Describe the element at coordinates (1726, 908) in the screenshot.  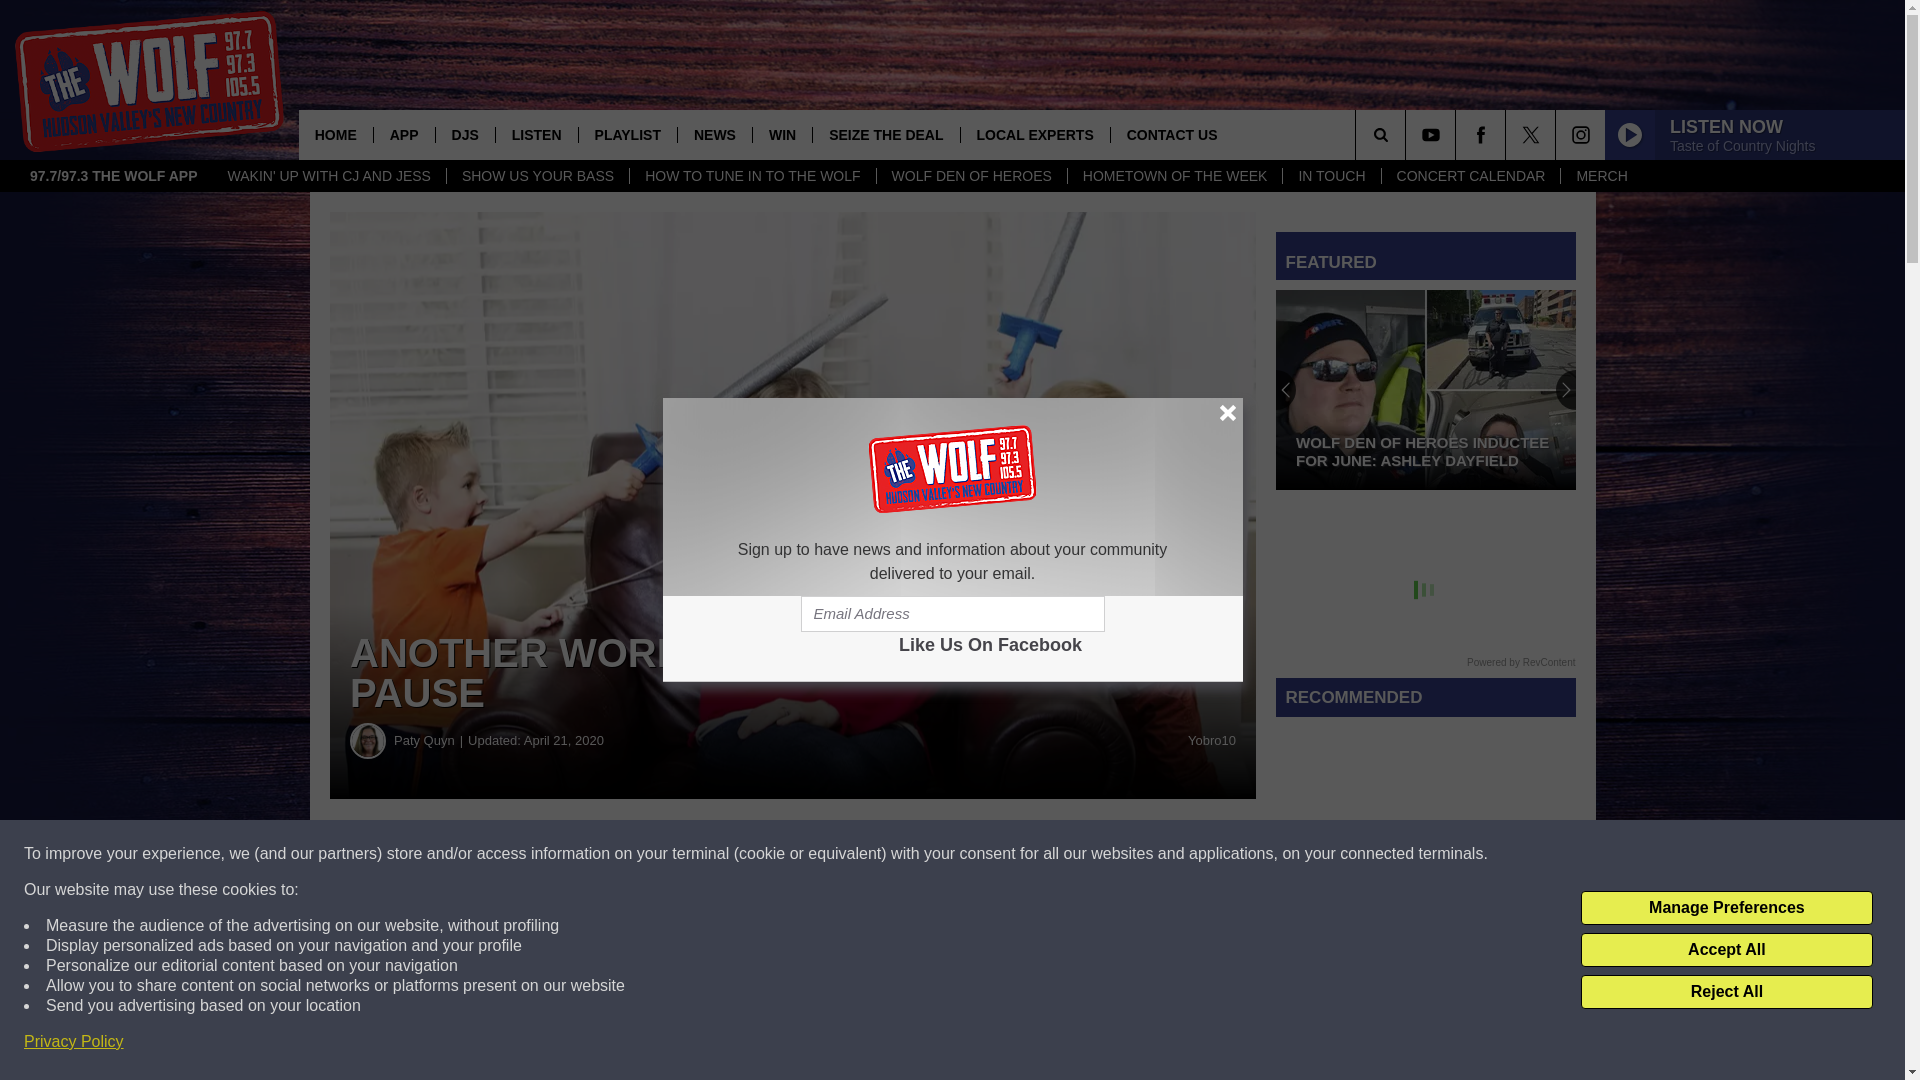
I see `Manage Preferences` at that location.